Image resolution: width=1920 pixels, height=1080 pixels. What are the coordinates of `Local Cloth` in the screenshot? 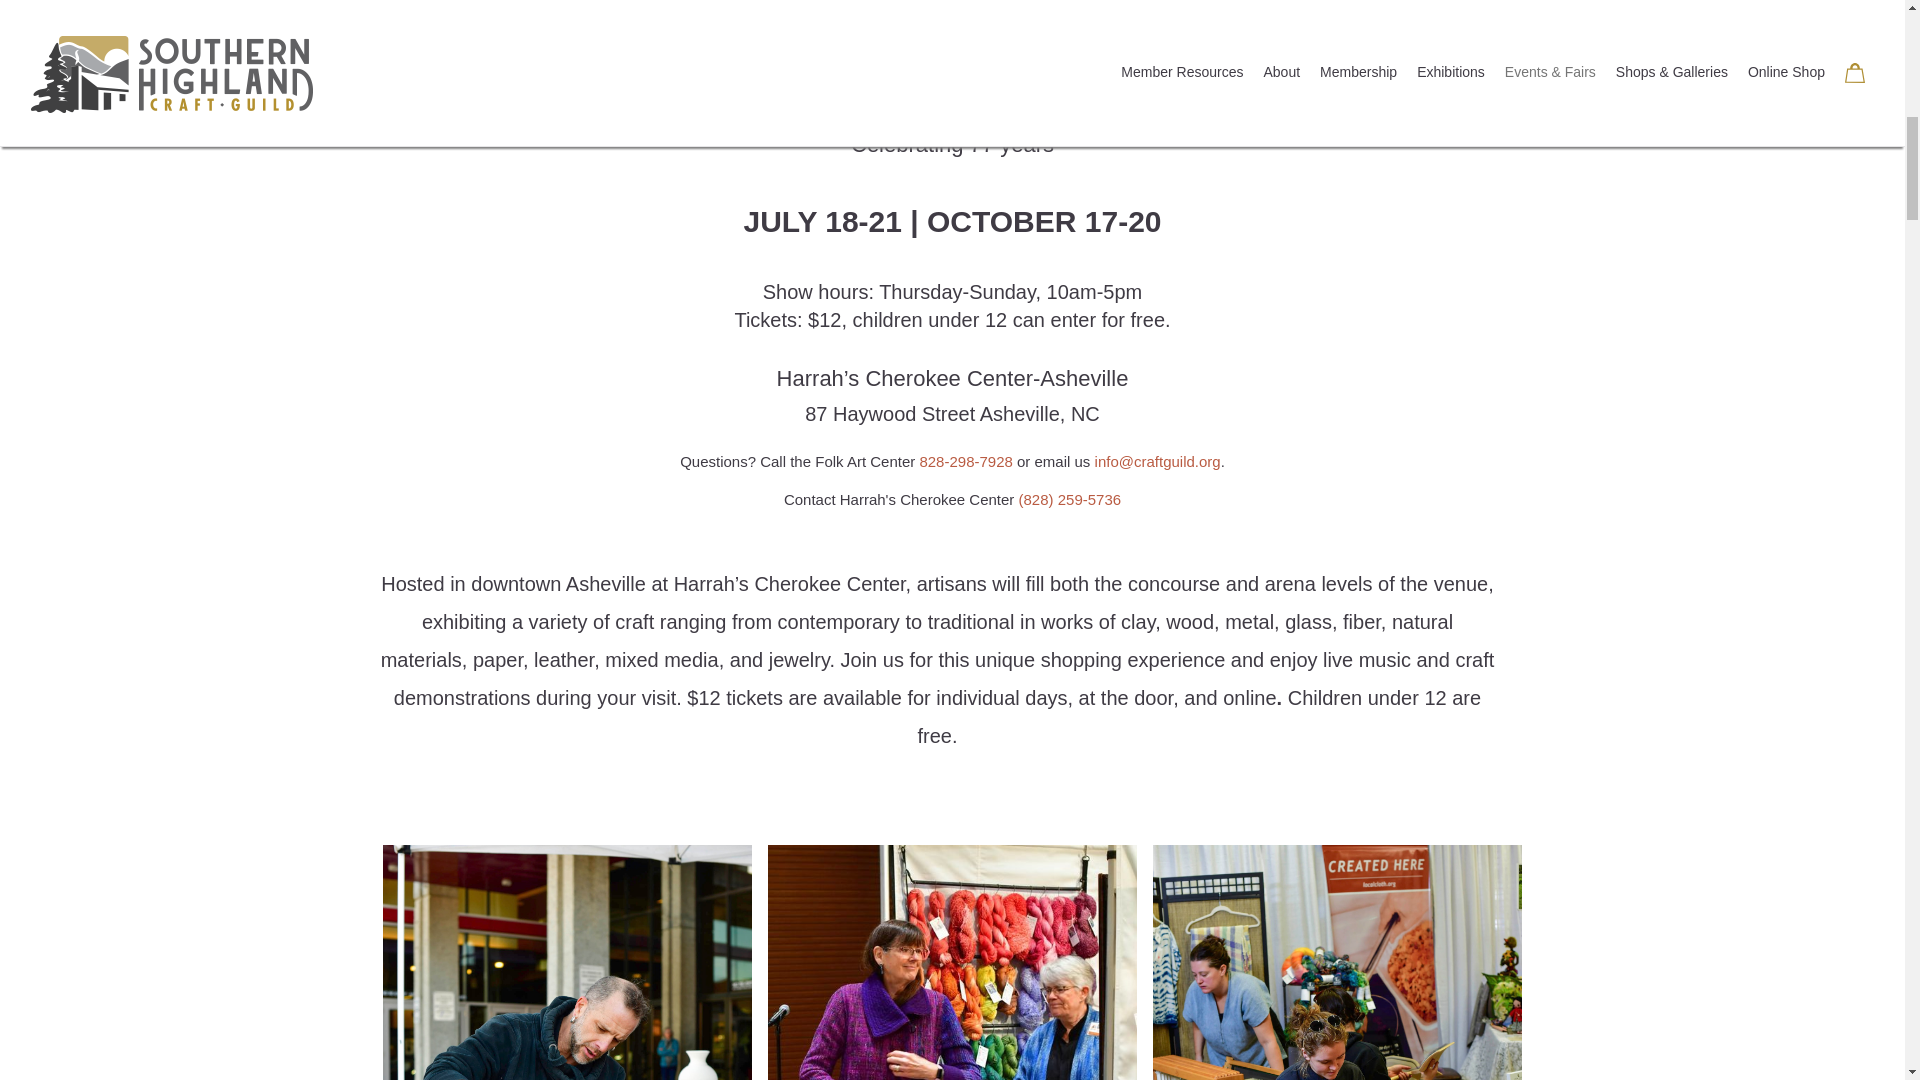 It's located at (1337, 962).